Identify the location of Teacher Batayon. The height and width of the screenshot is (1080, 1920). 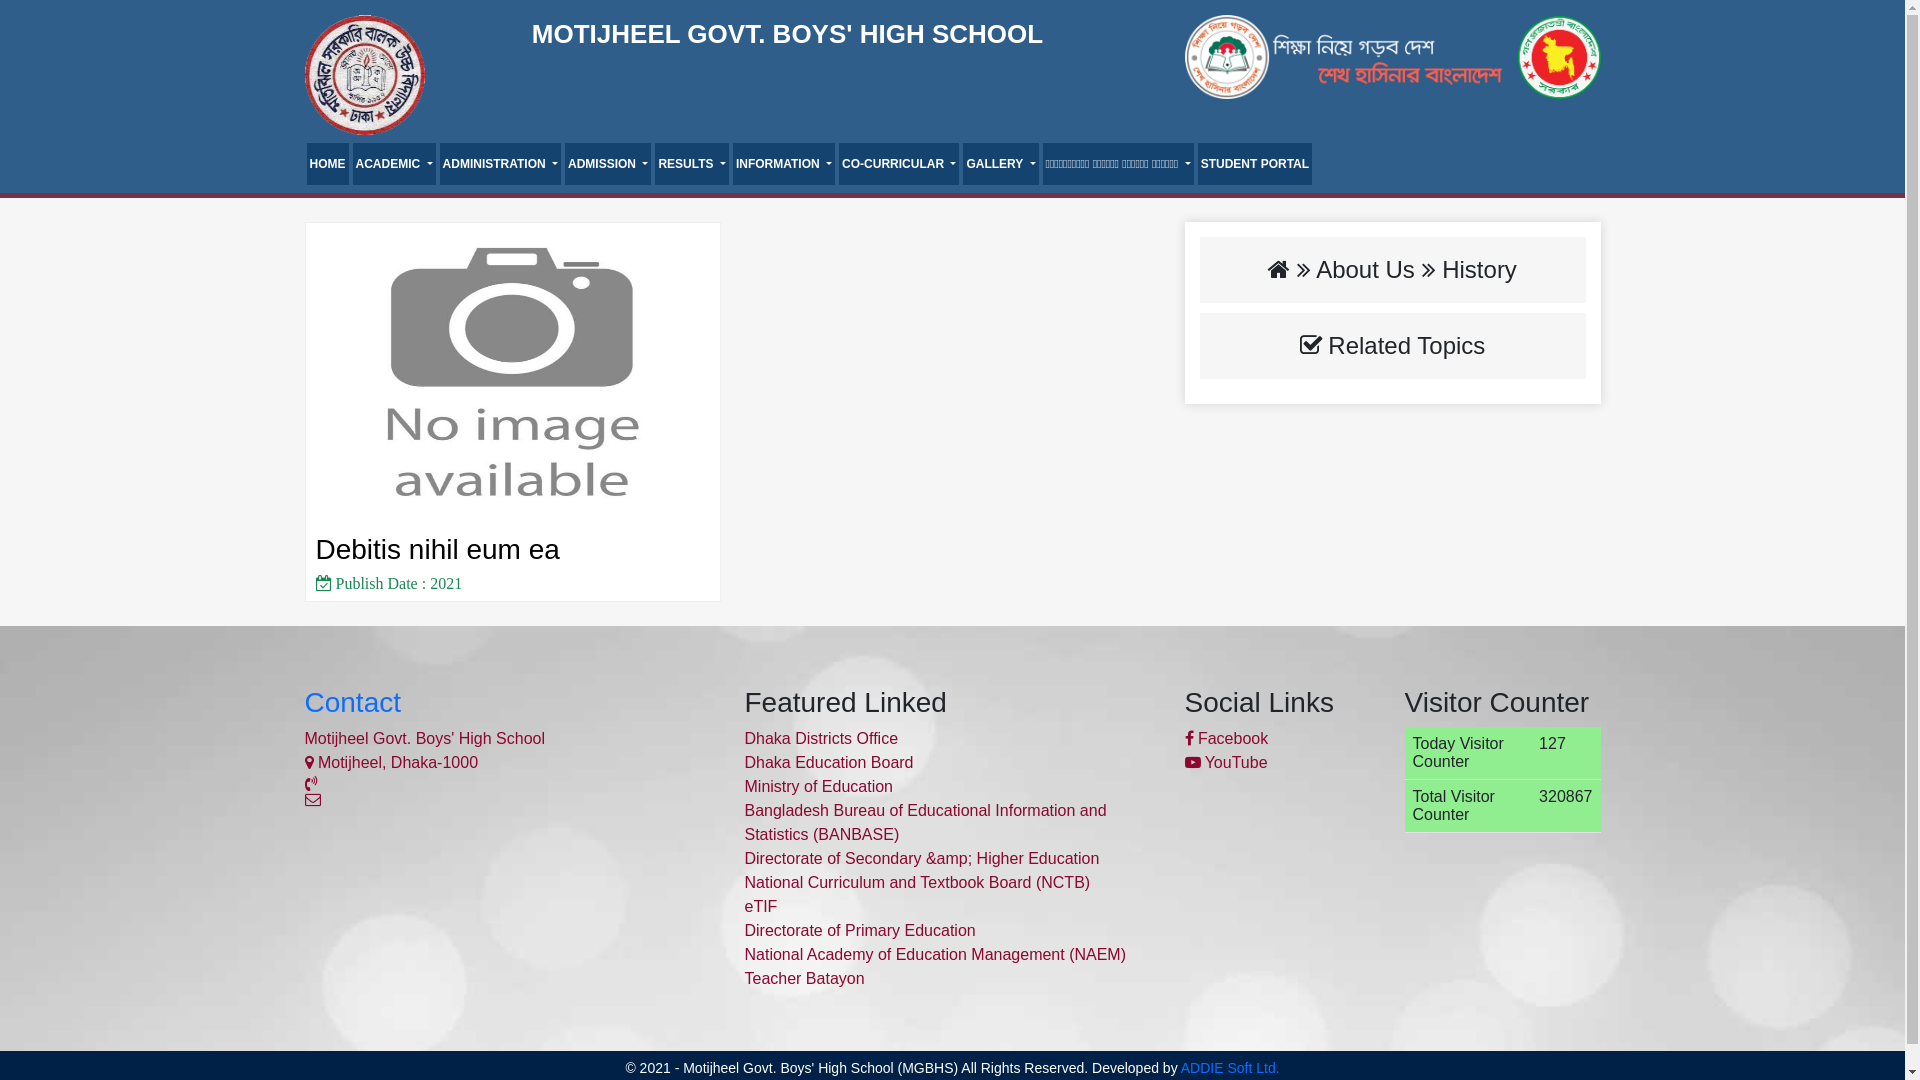
(804, 978).